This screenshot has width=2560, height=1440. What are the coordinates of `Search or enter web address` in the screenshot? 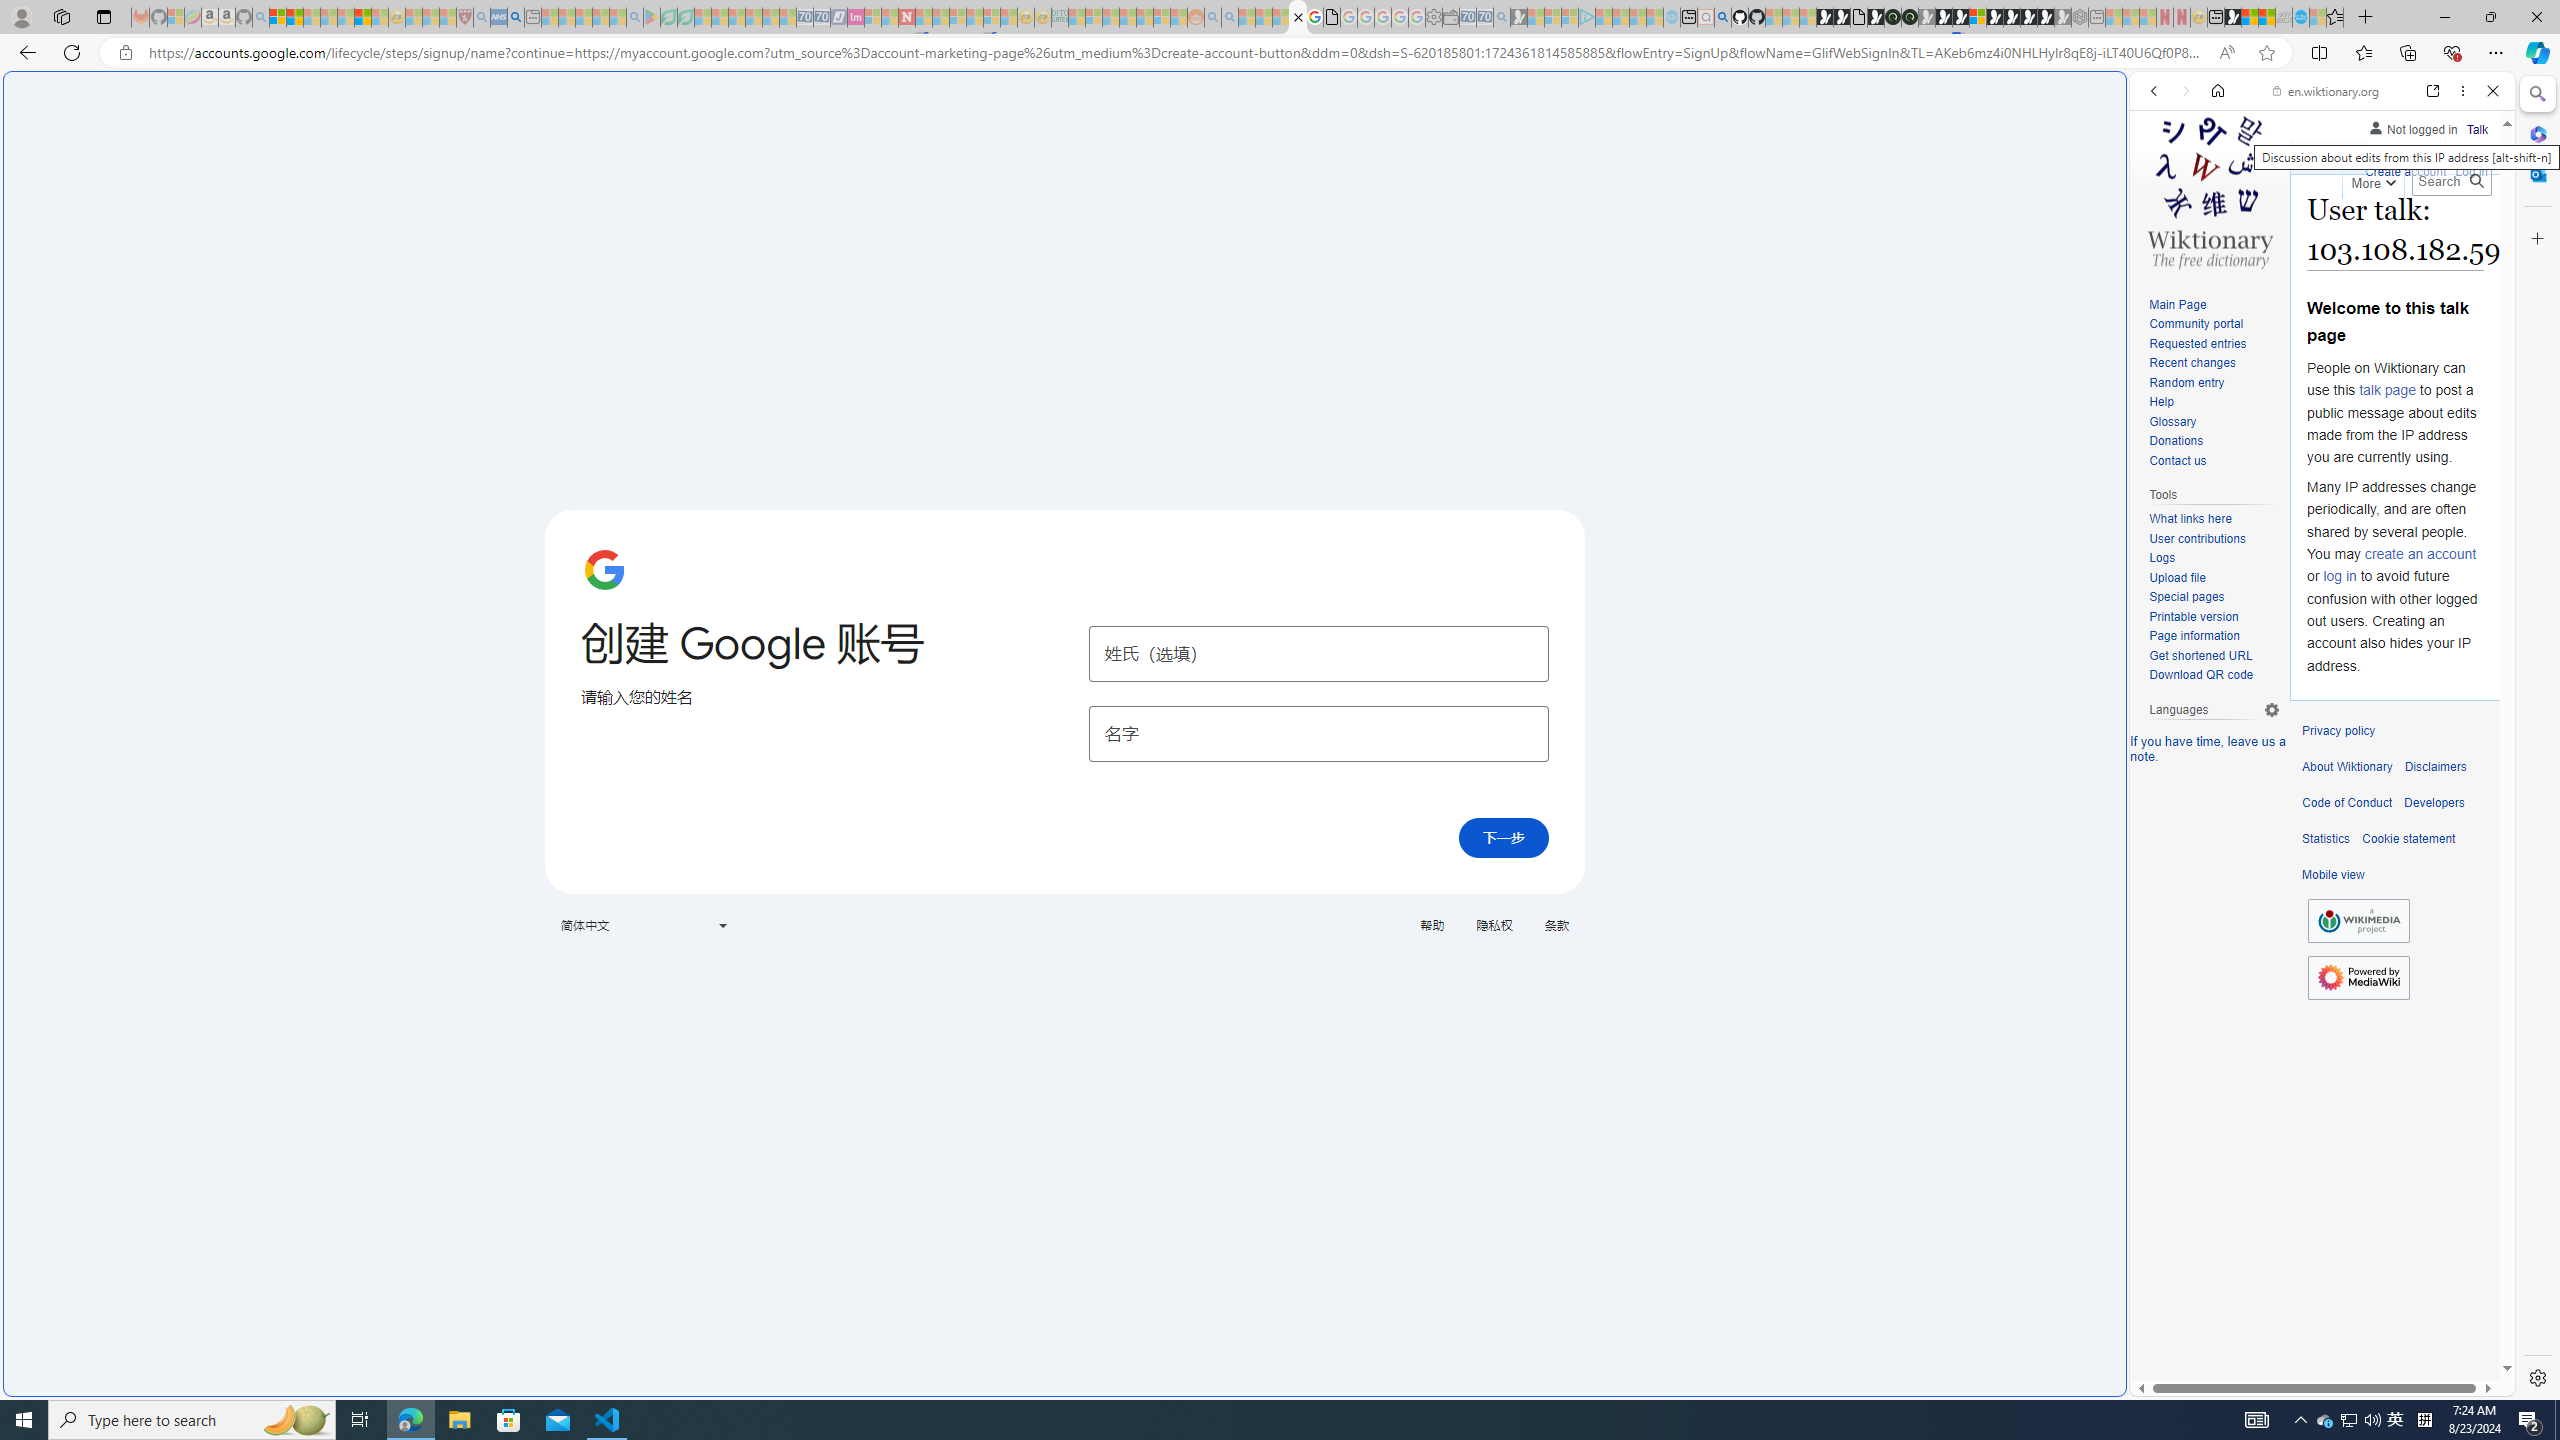 It's located at (1622, 192).